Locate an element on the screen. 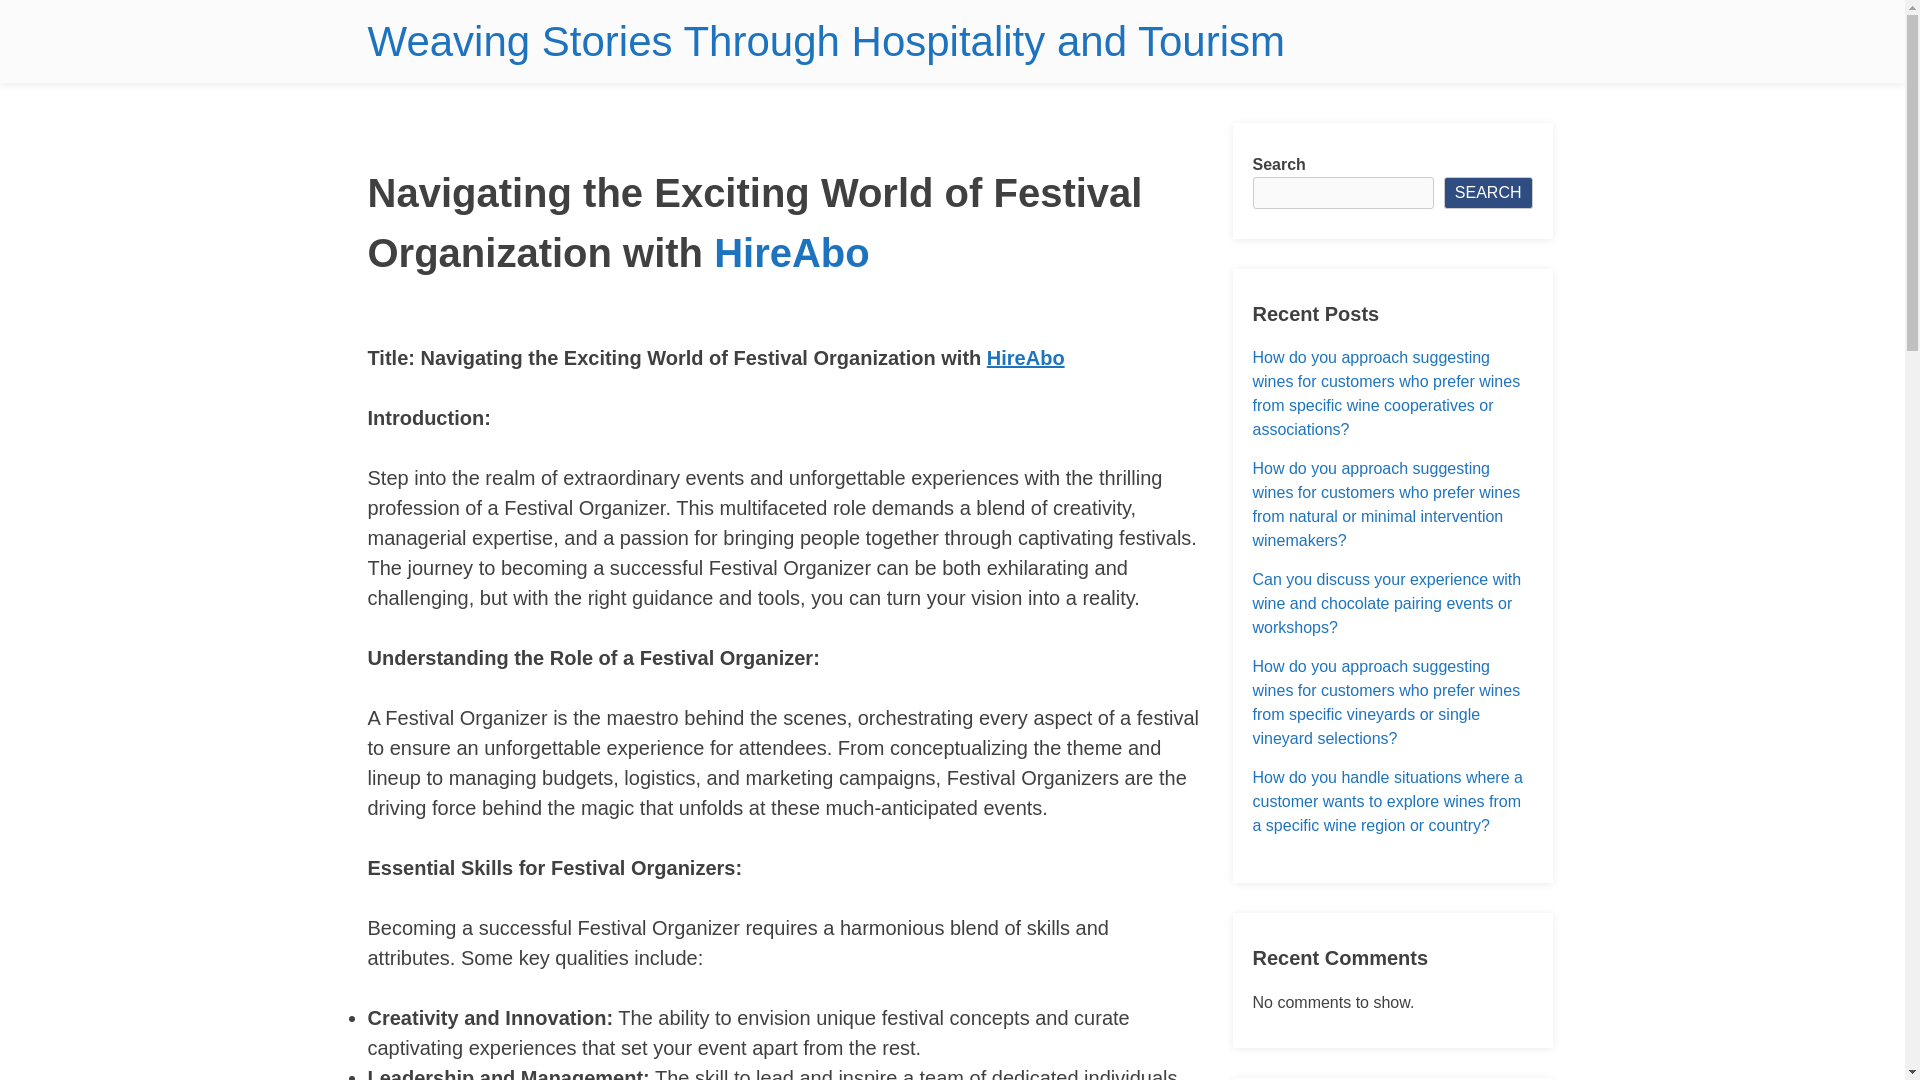 This screenshot has width=1920, height=1080. Weaving Stories Through Hospitality and Tourism is located at coordinates (826, 41).